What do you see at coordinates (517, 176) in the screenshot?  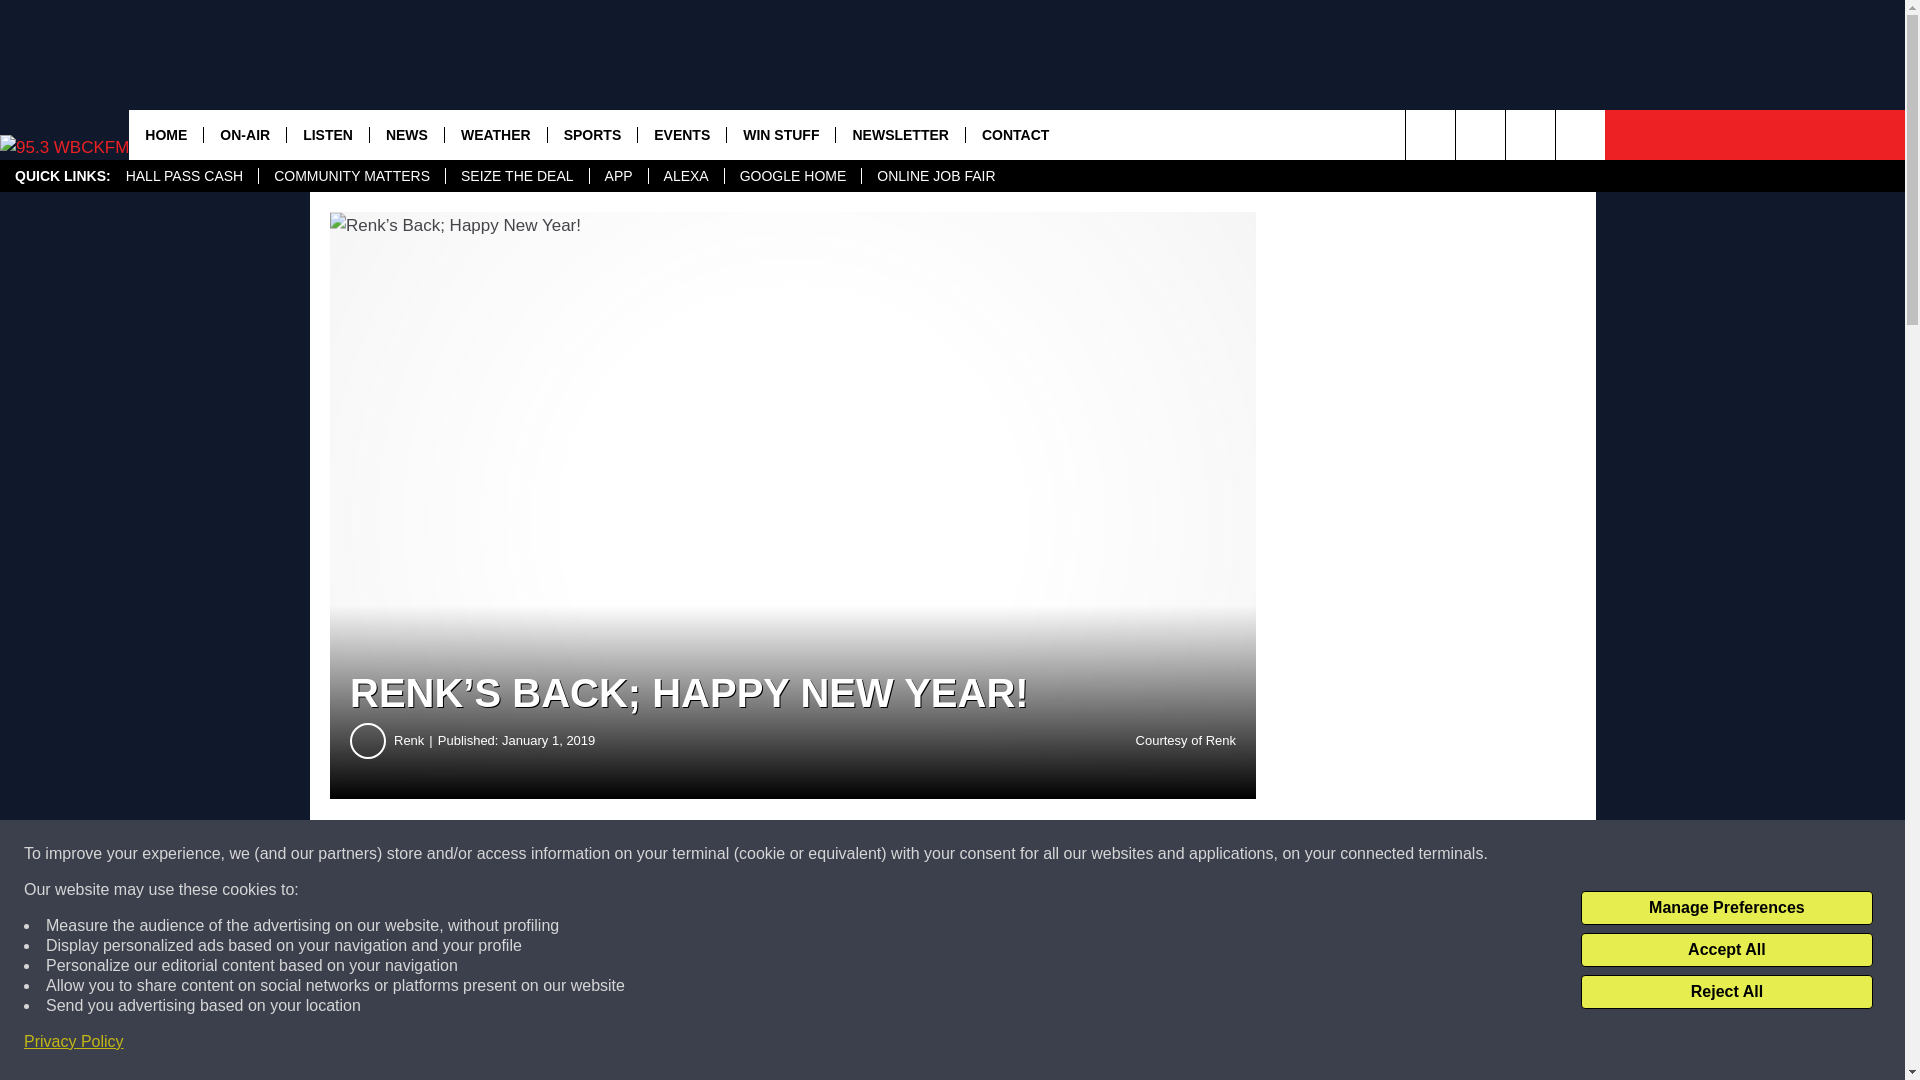 I see `SEIZE THE DEAL` at bounding box center [517, 176].